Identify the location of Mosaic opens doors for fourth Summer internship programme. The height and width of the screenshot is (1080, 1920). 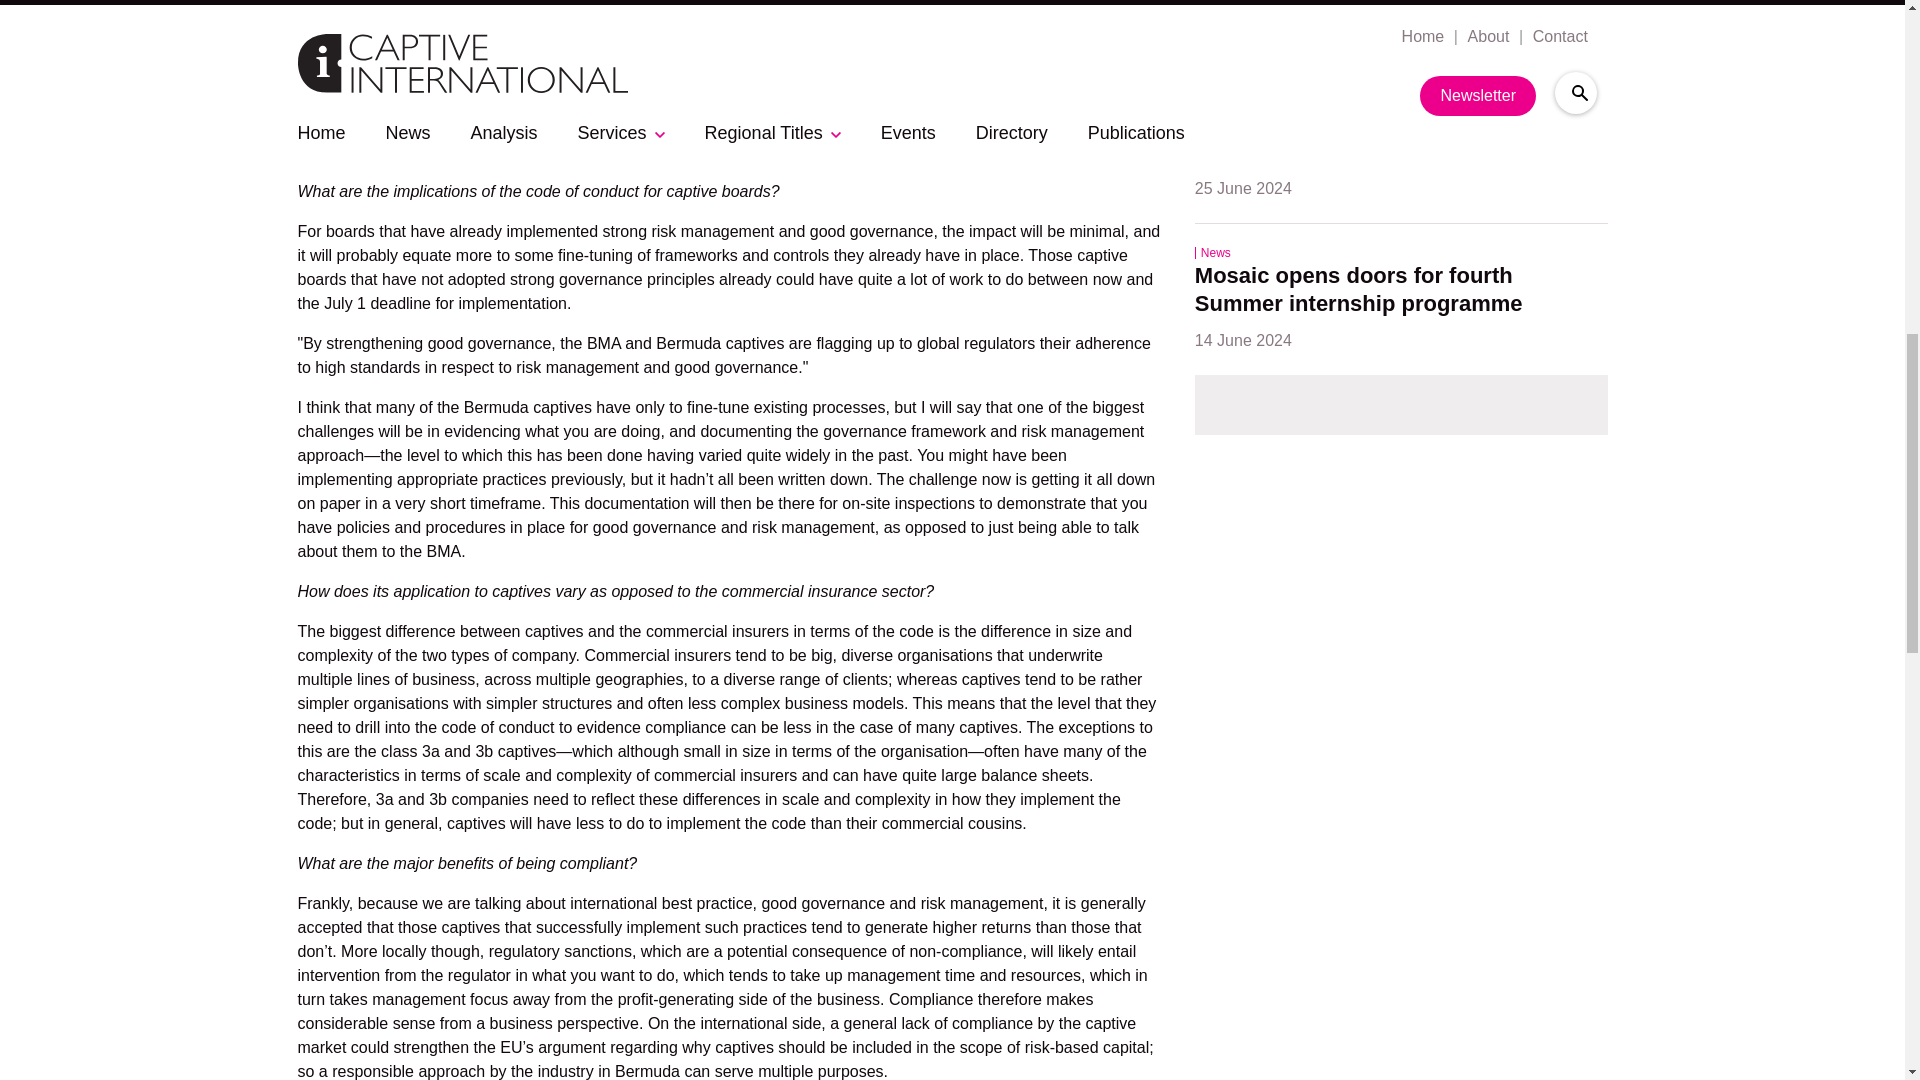
(1358, 291).